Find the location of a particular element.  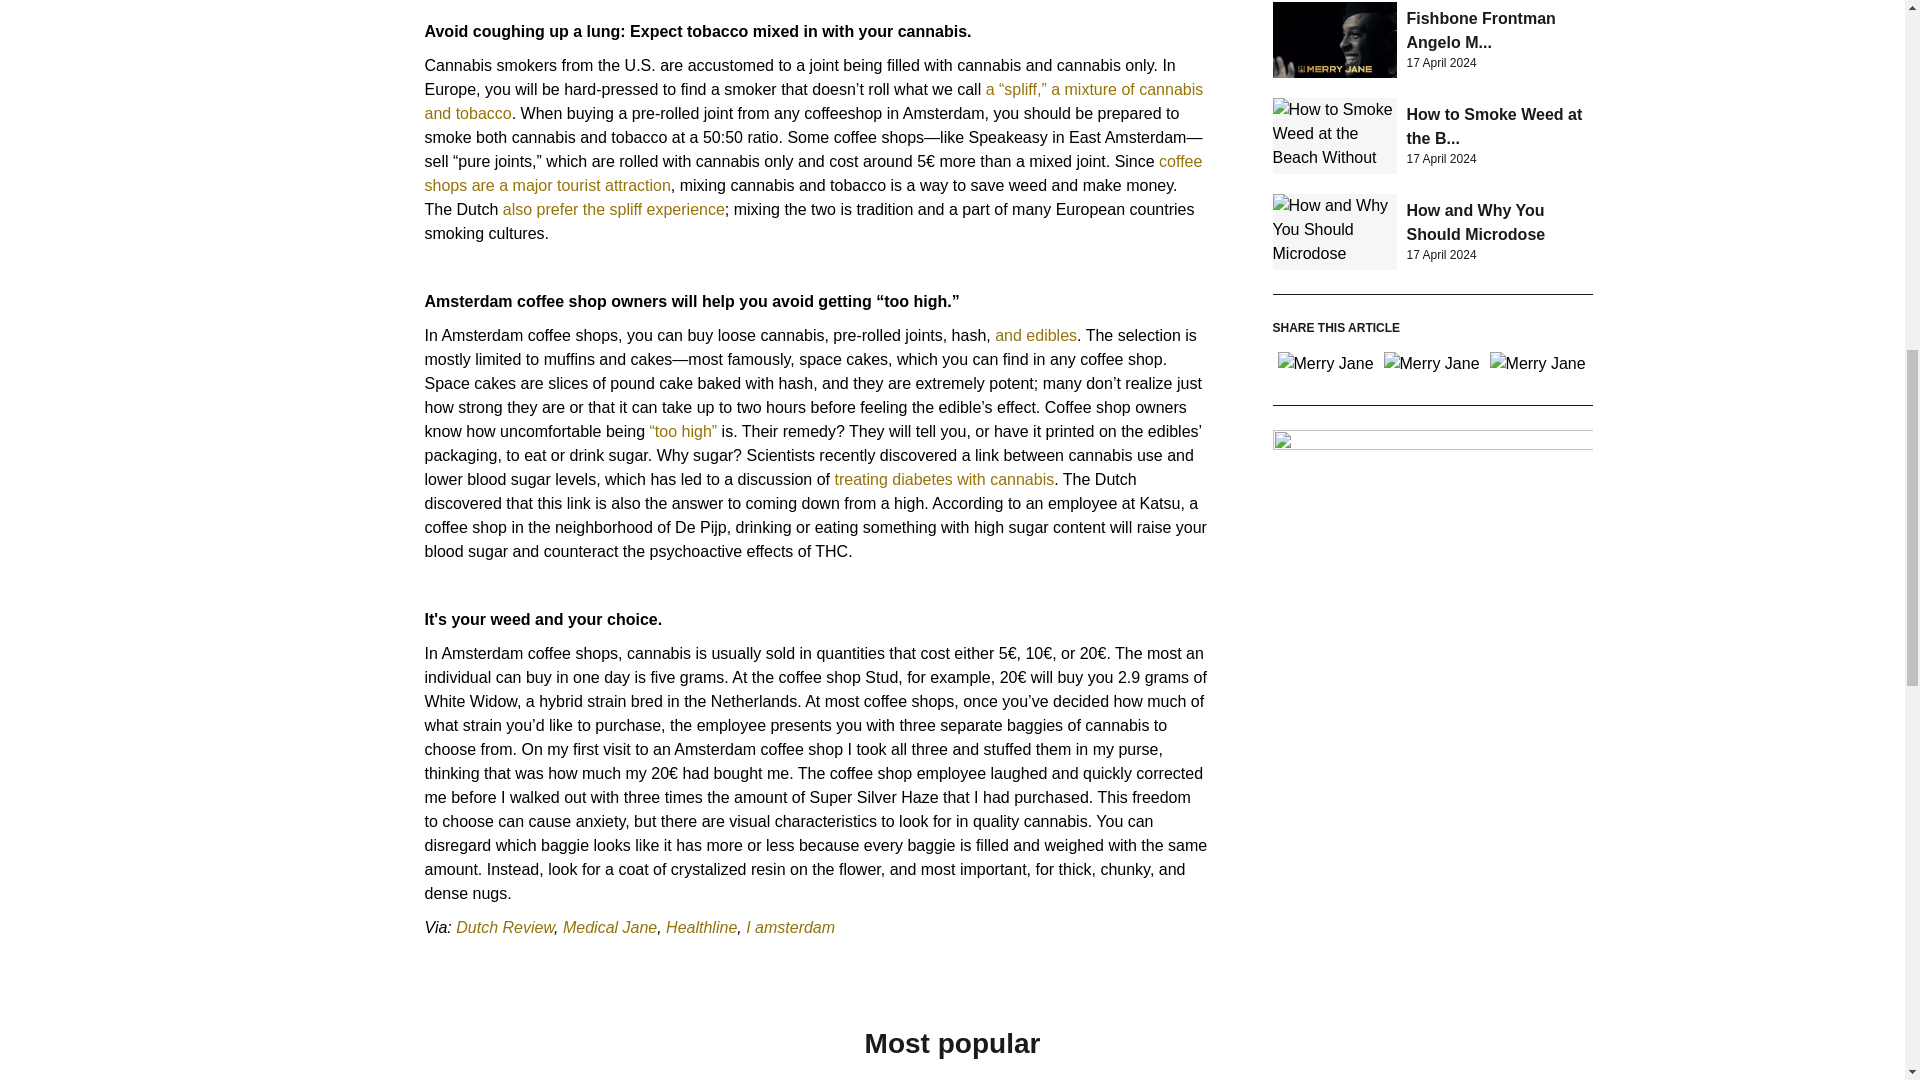

also prefer the spliff experience is located at coordinates (614, 209).